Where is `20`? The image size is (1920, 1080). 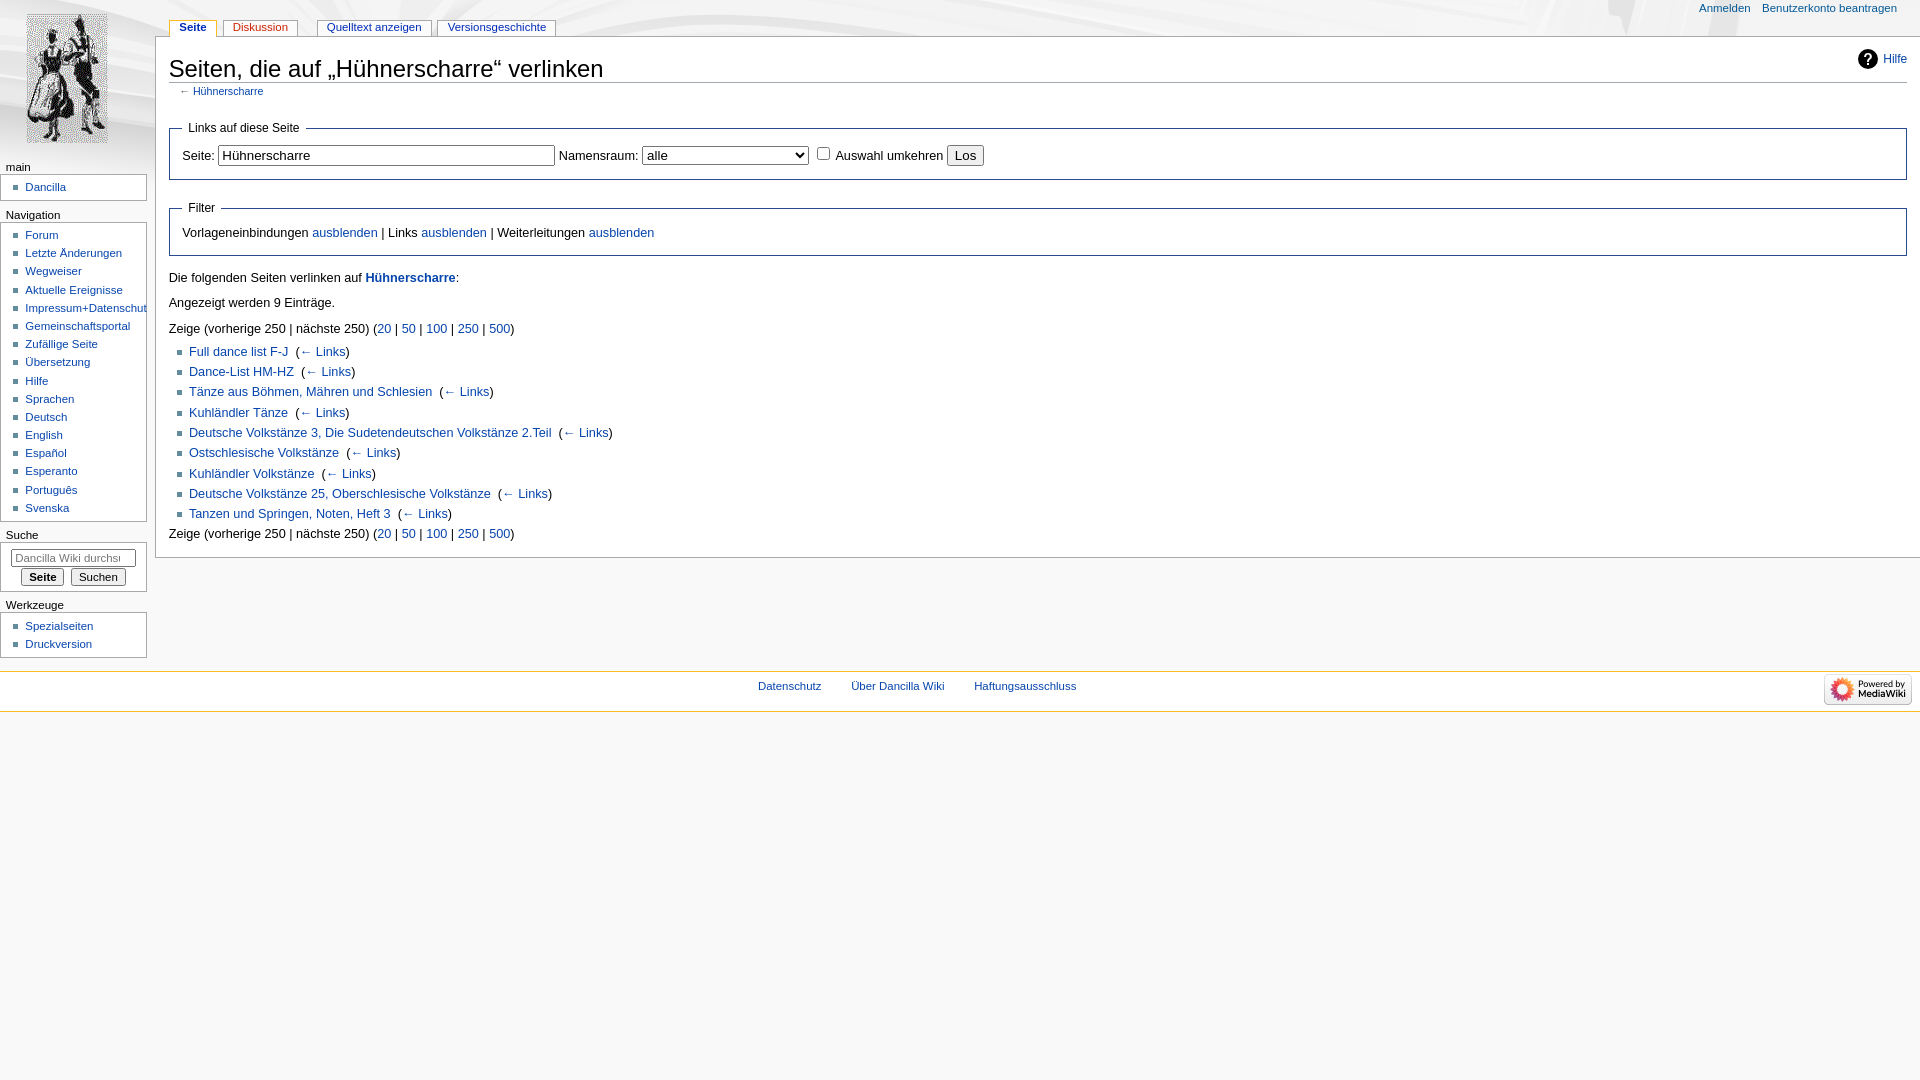 20 is located at coordinates (384, 534).